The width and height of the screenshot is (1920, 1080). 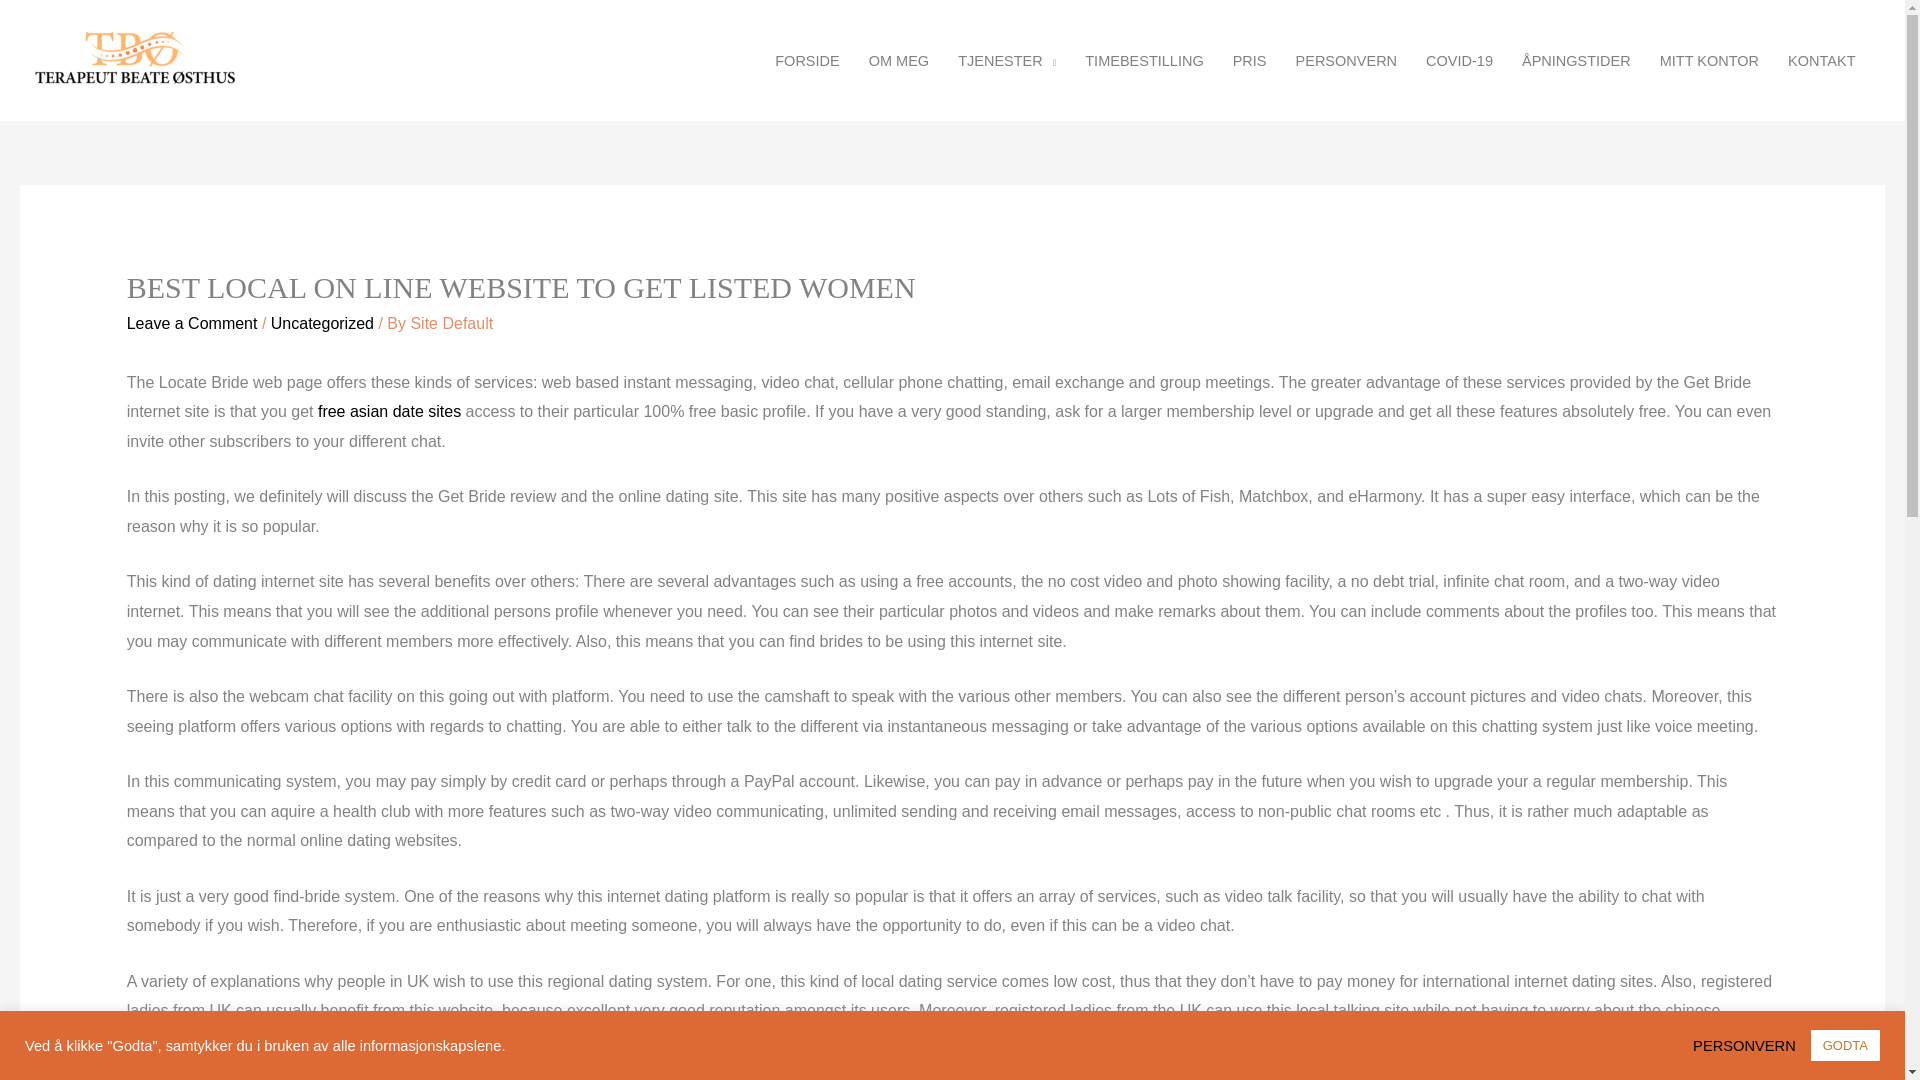 What do you see at coordinates (898, 60) in the screenshot?
I see `OM MEG` at bounding box center [898, 60].